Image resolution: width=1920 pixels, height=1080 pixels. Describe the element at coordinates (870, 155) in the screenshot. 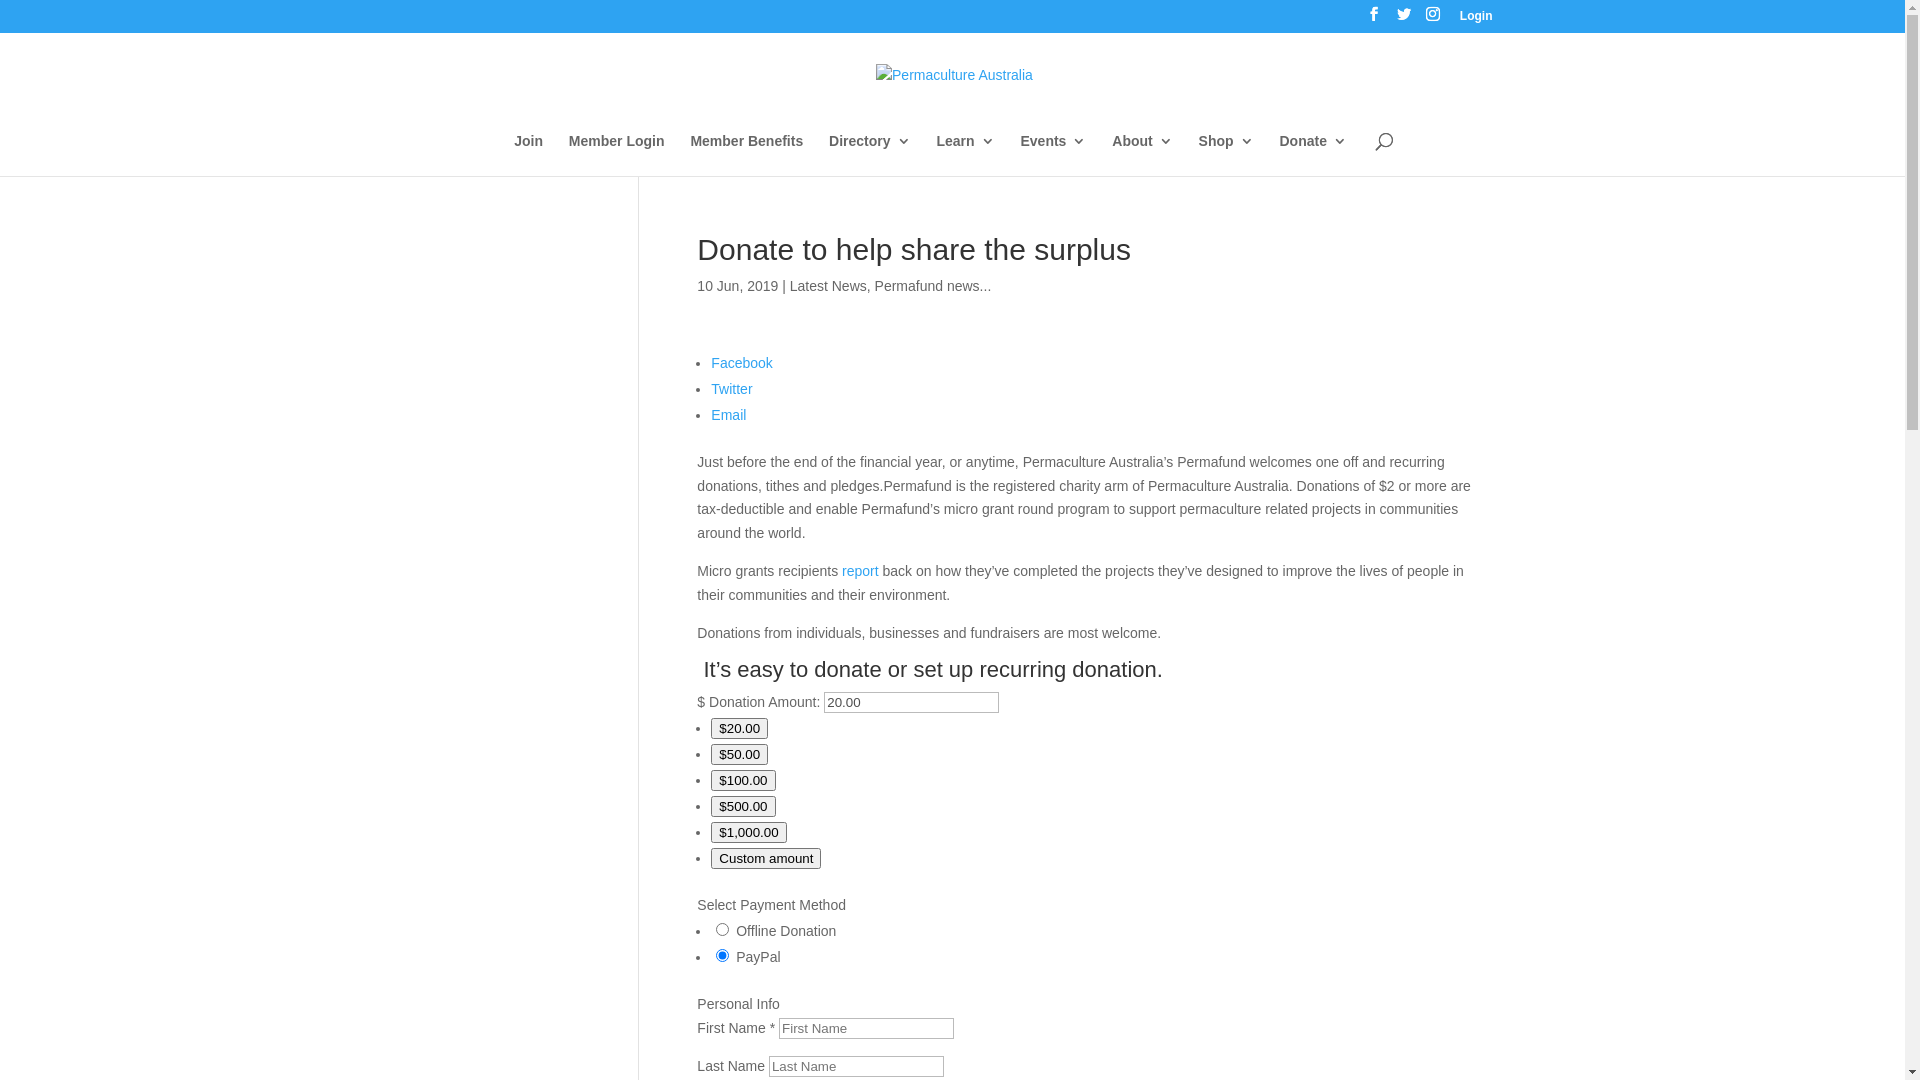

I see `Directory` at that location.